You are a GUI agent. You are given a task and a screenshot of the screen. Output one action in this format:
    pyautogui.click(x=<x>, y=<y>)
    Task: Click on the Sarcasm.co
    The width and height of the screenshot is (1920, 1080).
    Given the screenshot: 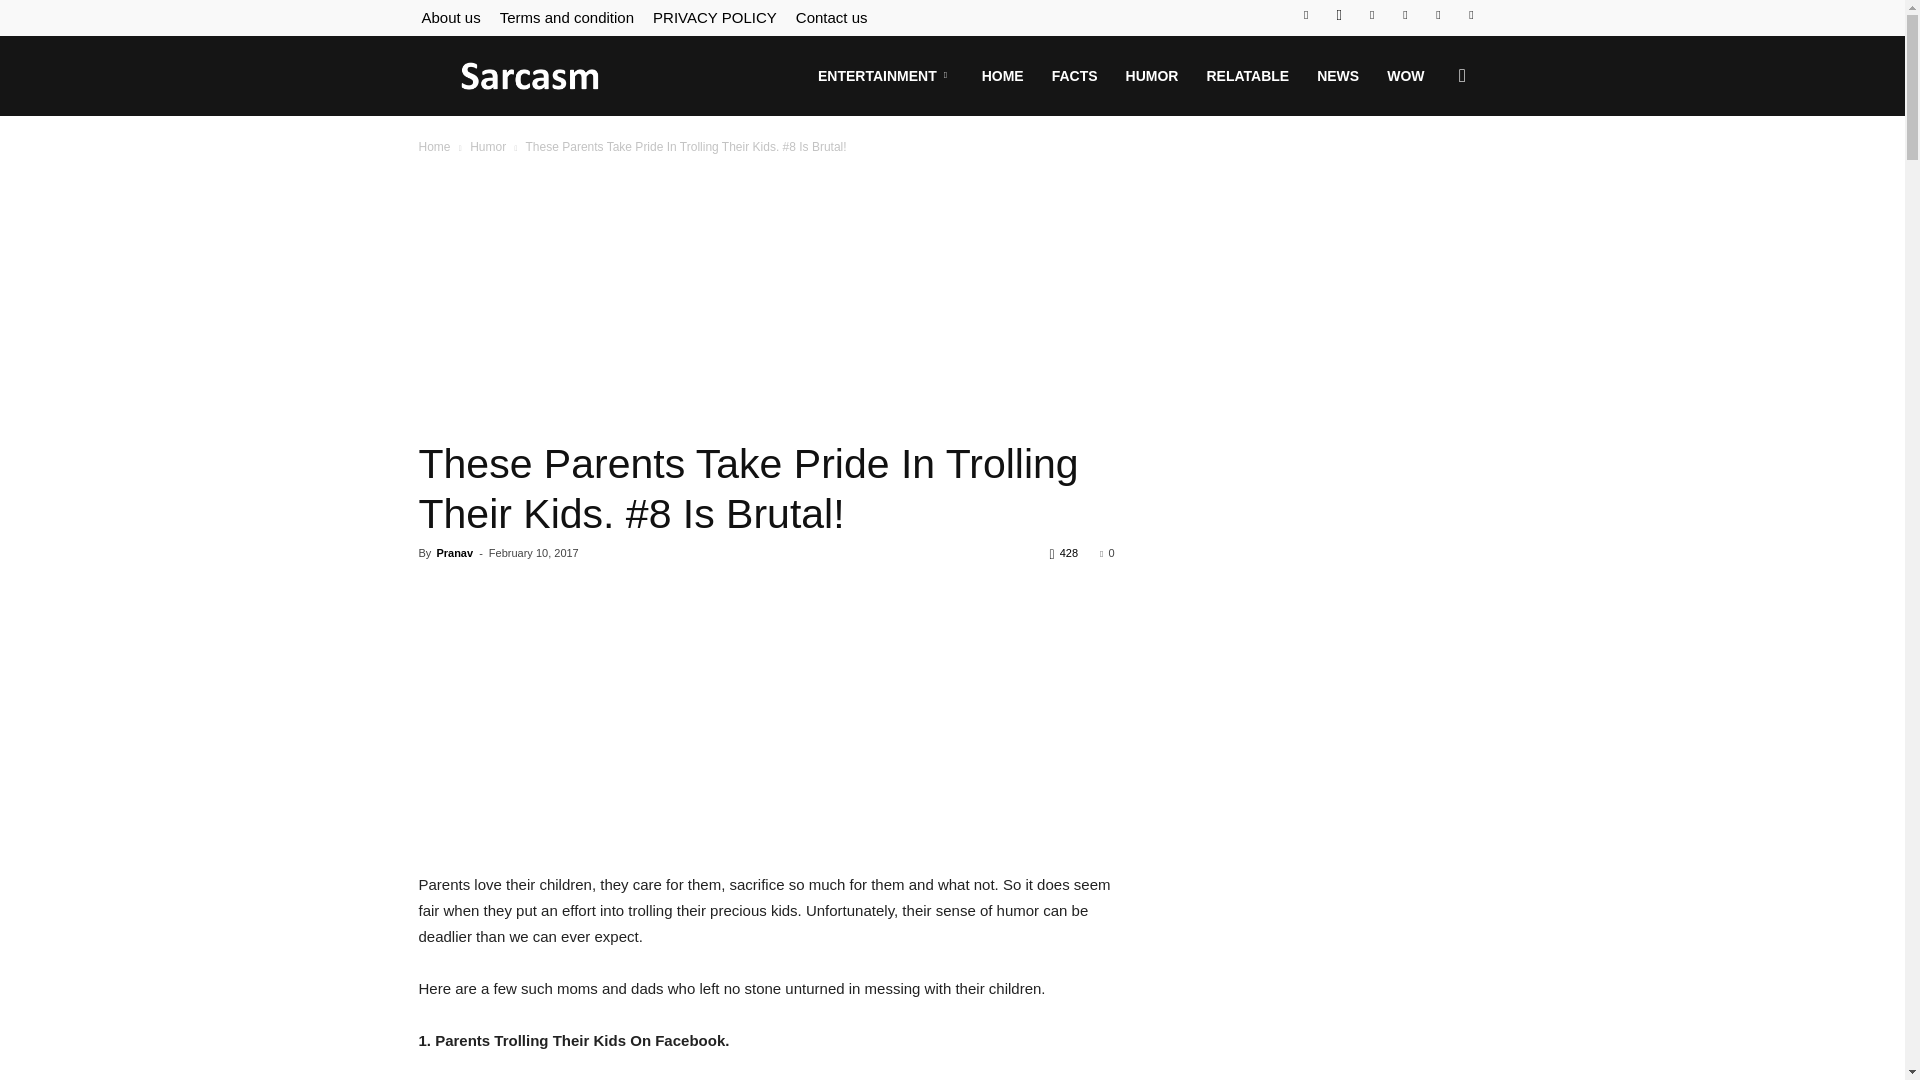 What is the action you would take?
    pyautogui.click(x=530, y=76)
    